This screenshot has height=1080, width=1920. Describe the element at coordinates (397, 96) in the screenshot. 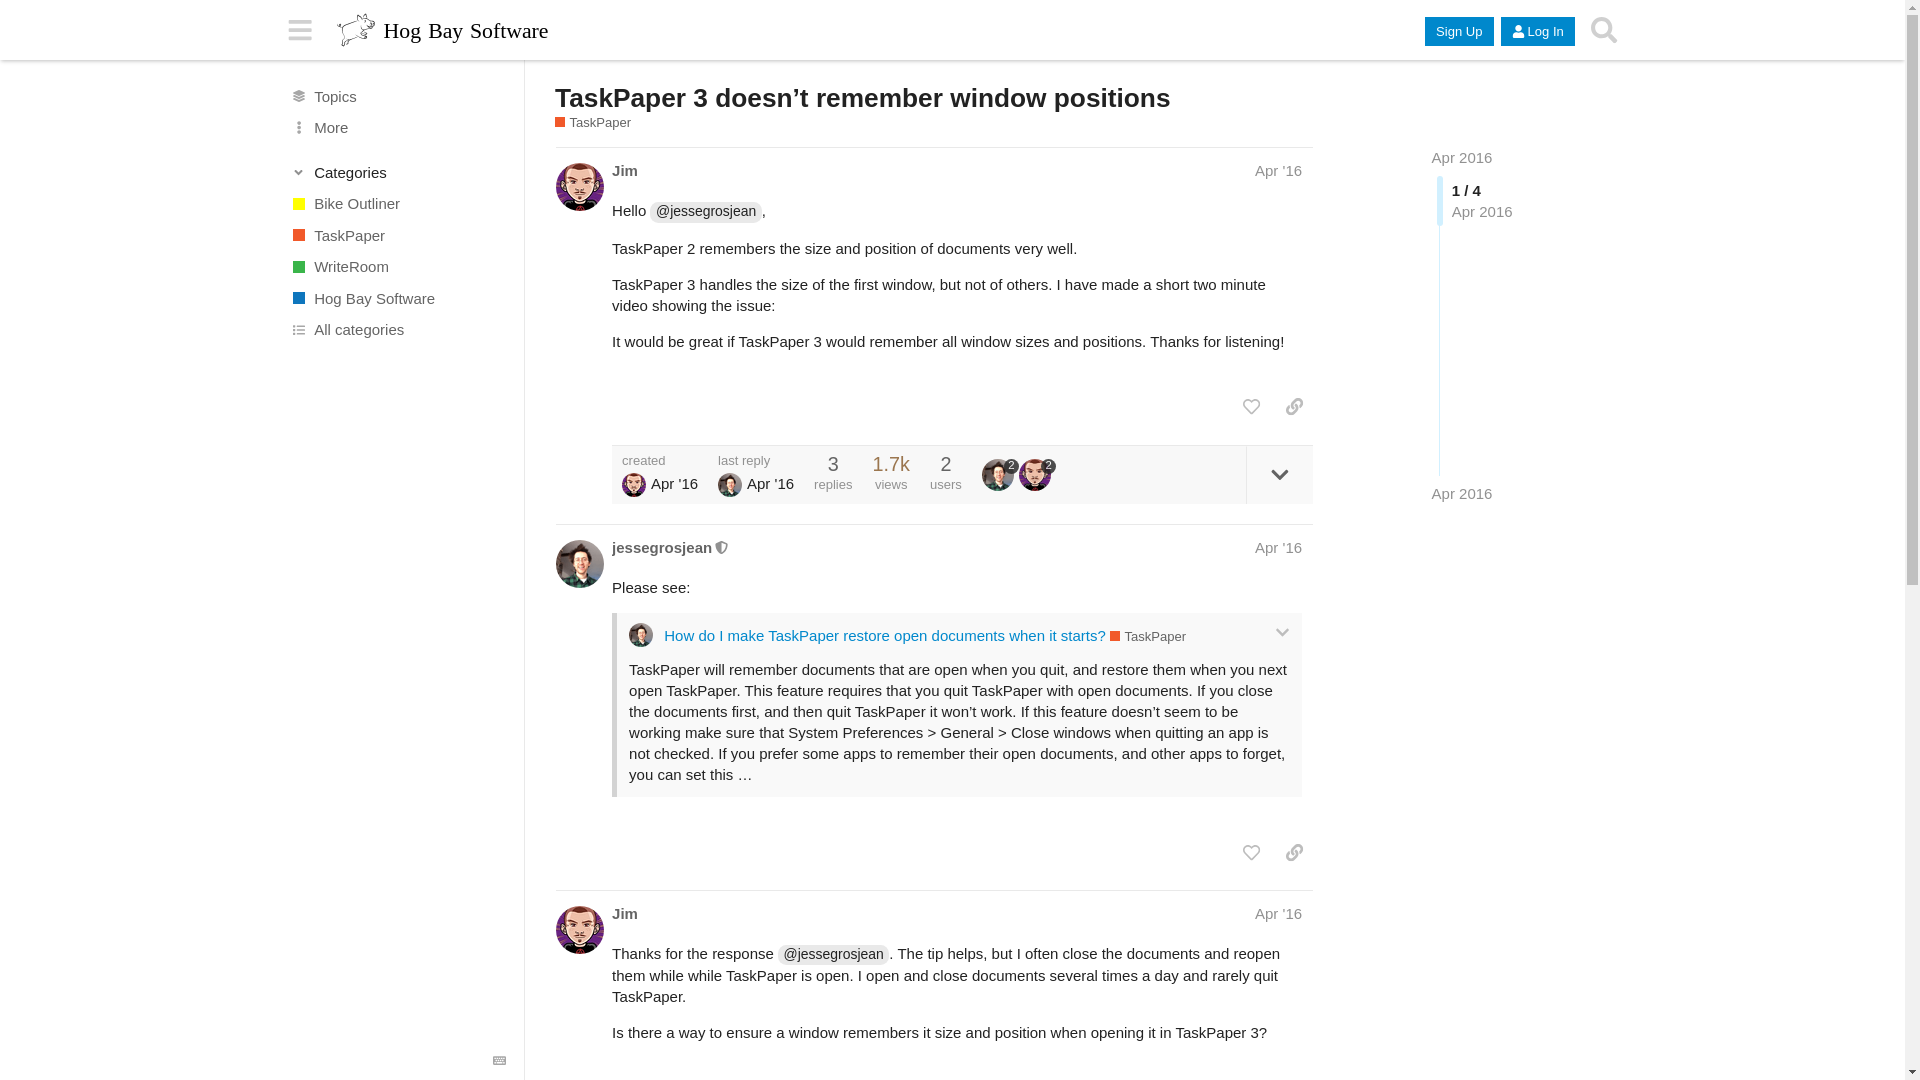

I see `Topics` at that location.